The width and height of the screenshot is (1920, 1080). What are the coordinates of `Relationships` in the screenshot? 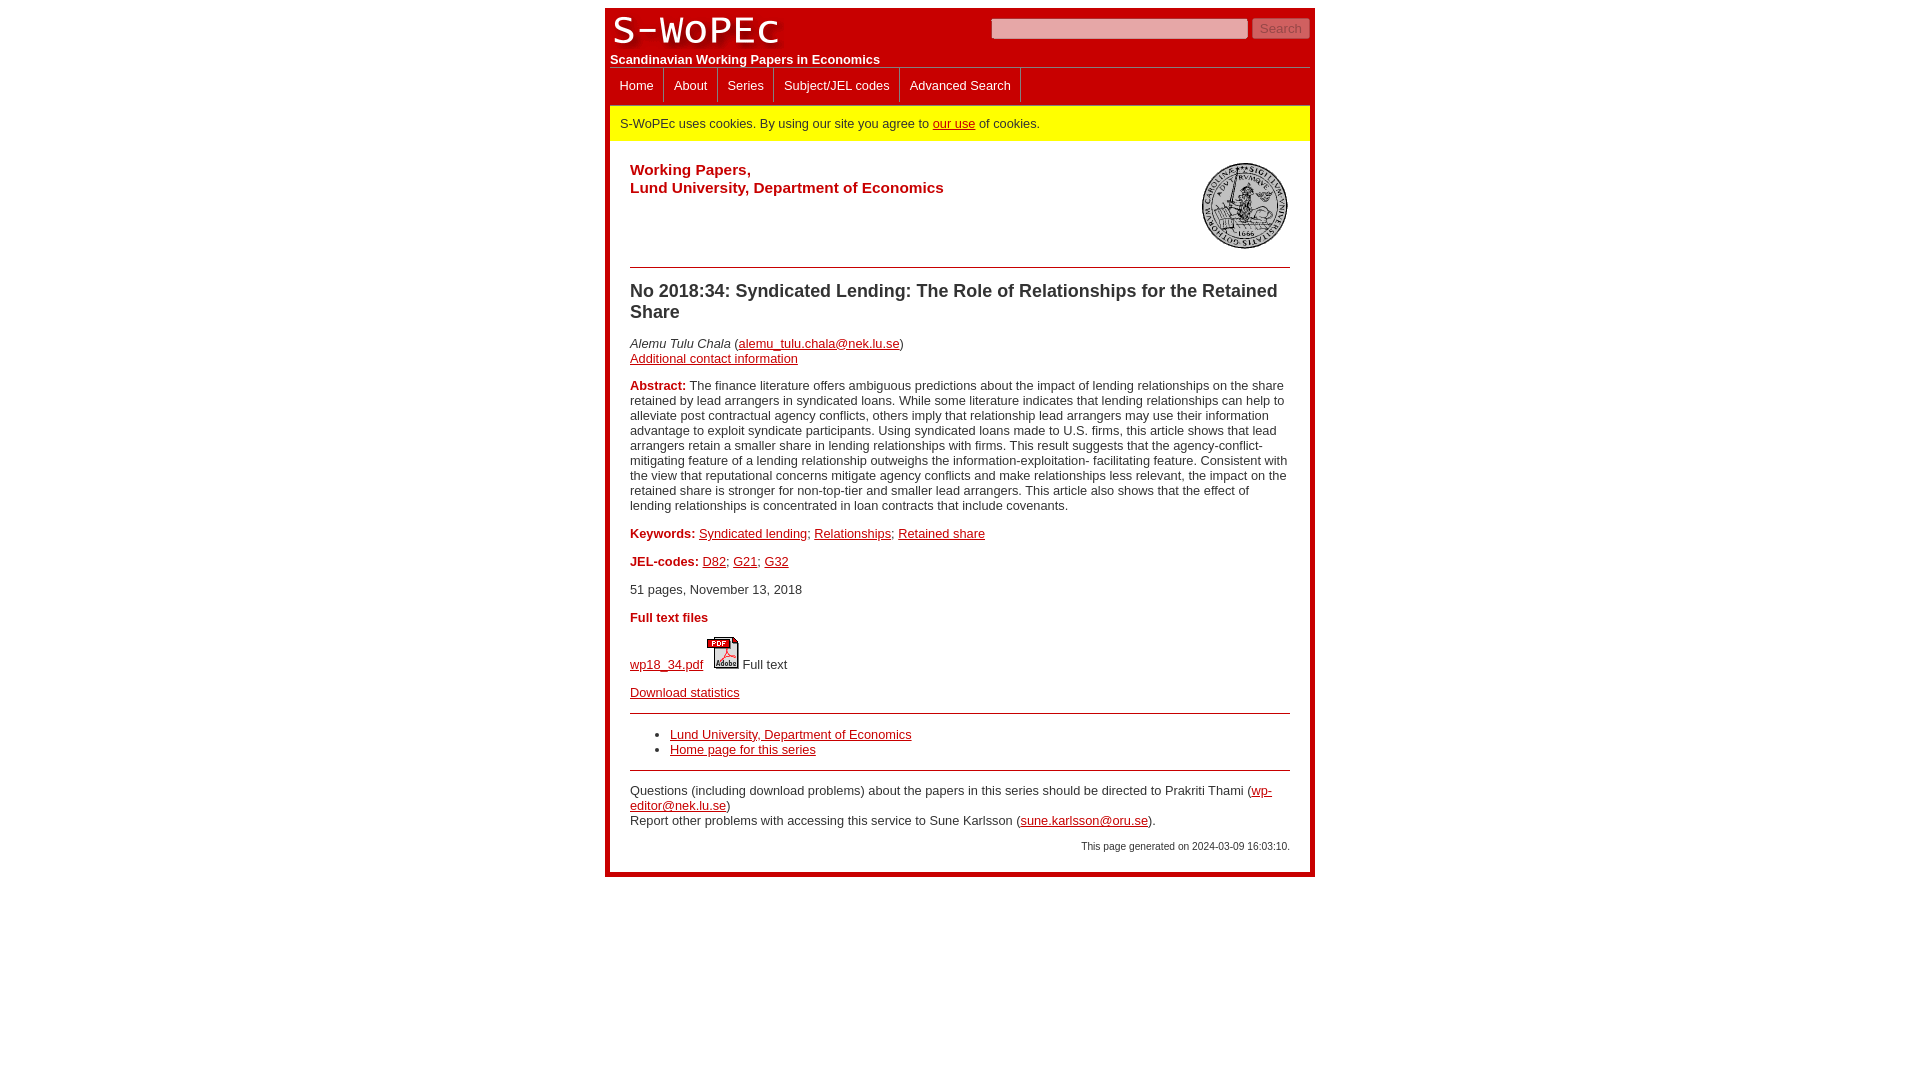 It's located at (852, 533).